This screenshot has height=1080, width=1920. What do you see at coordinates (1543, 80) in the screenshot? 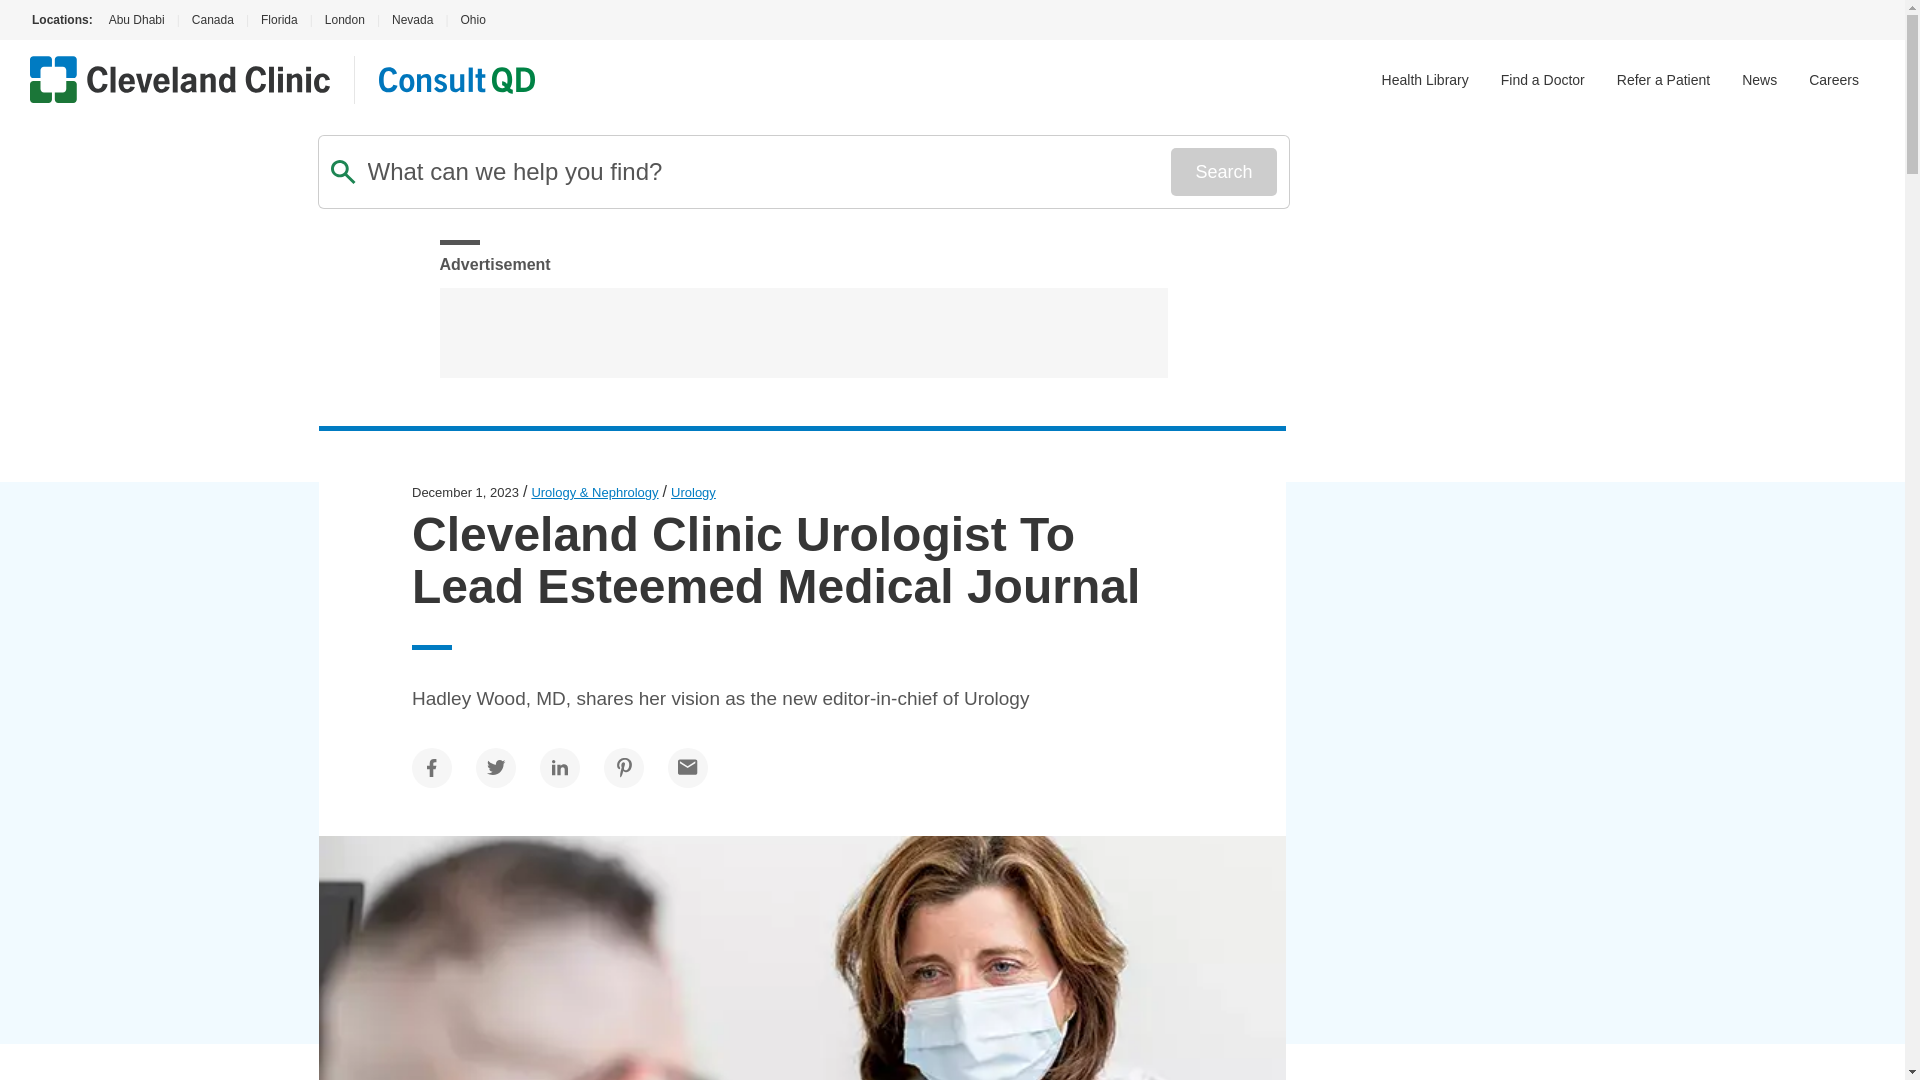
I see `Find a Doctor` at bounding box center [1543, 80].